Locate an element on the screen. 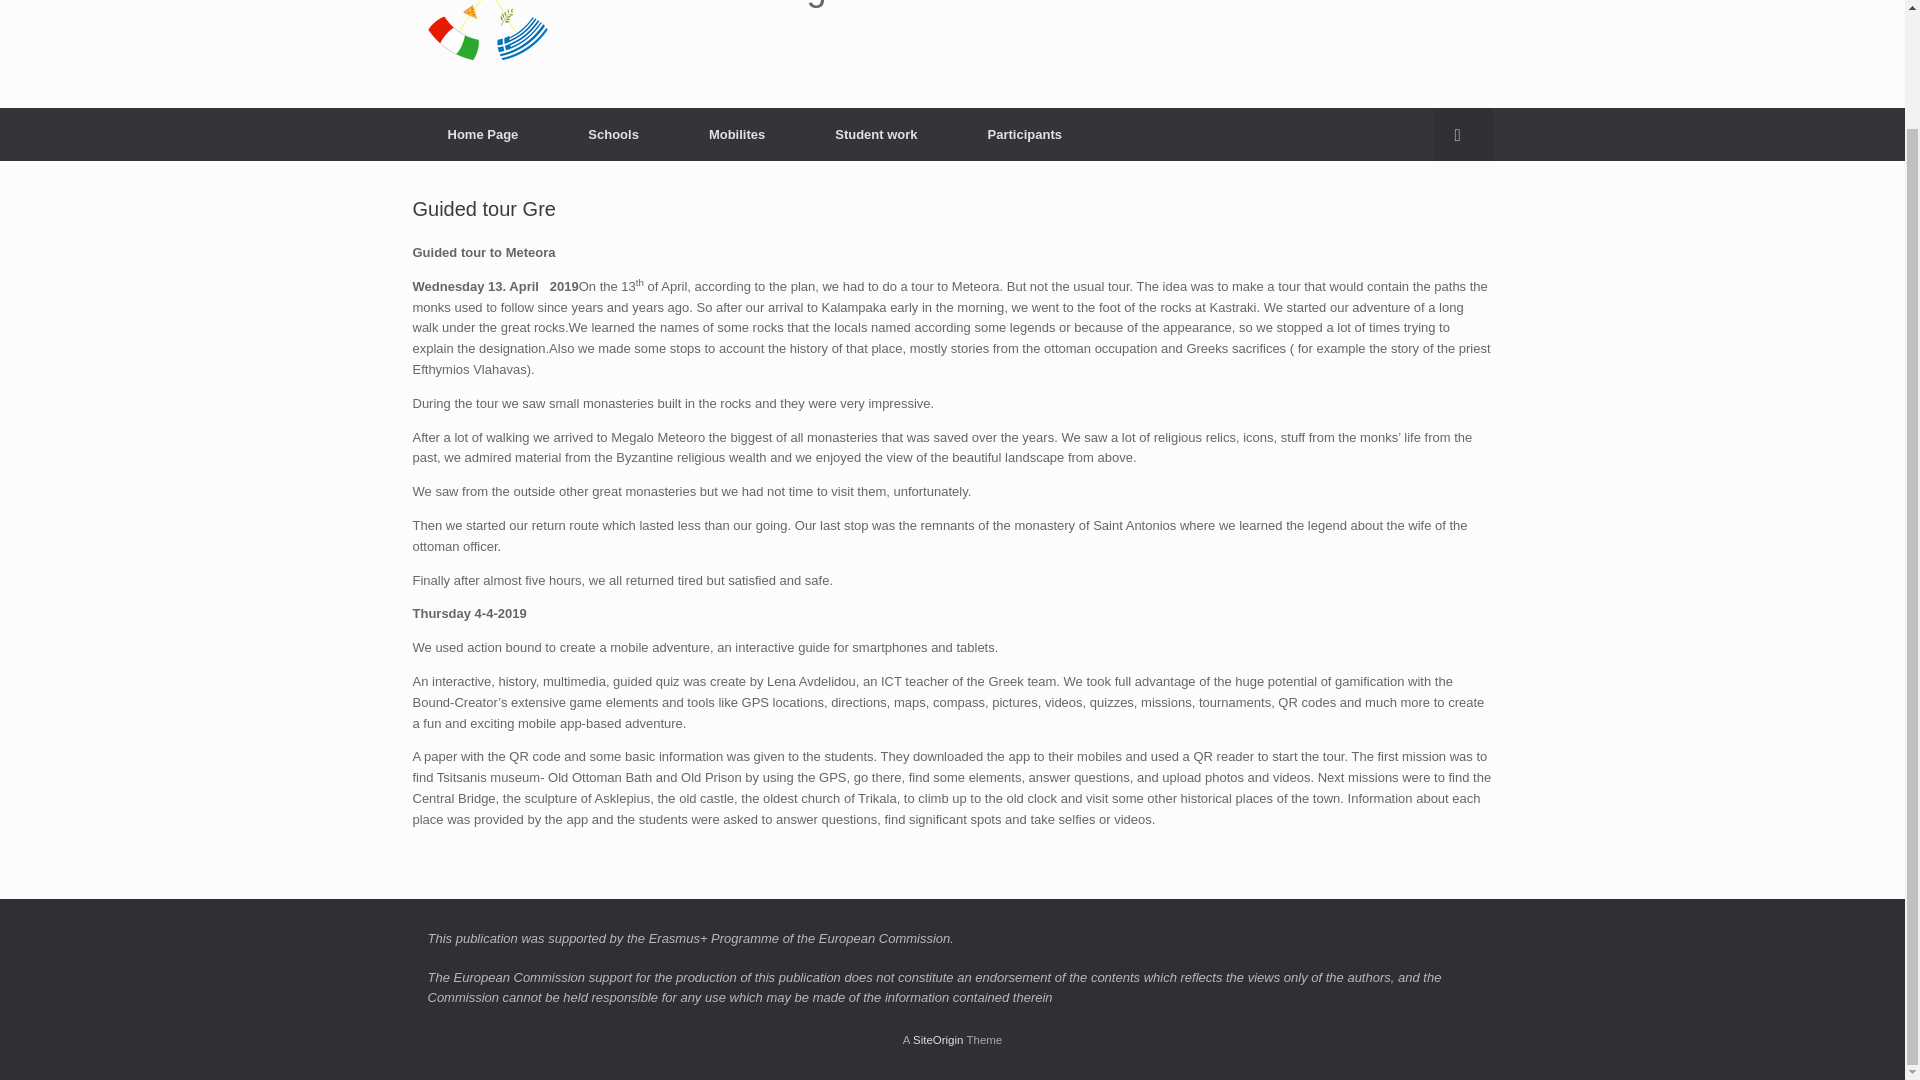  Home Page is located at coordinates (482, 134).